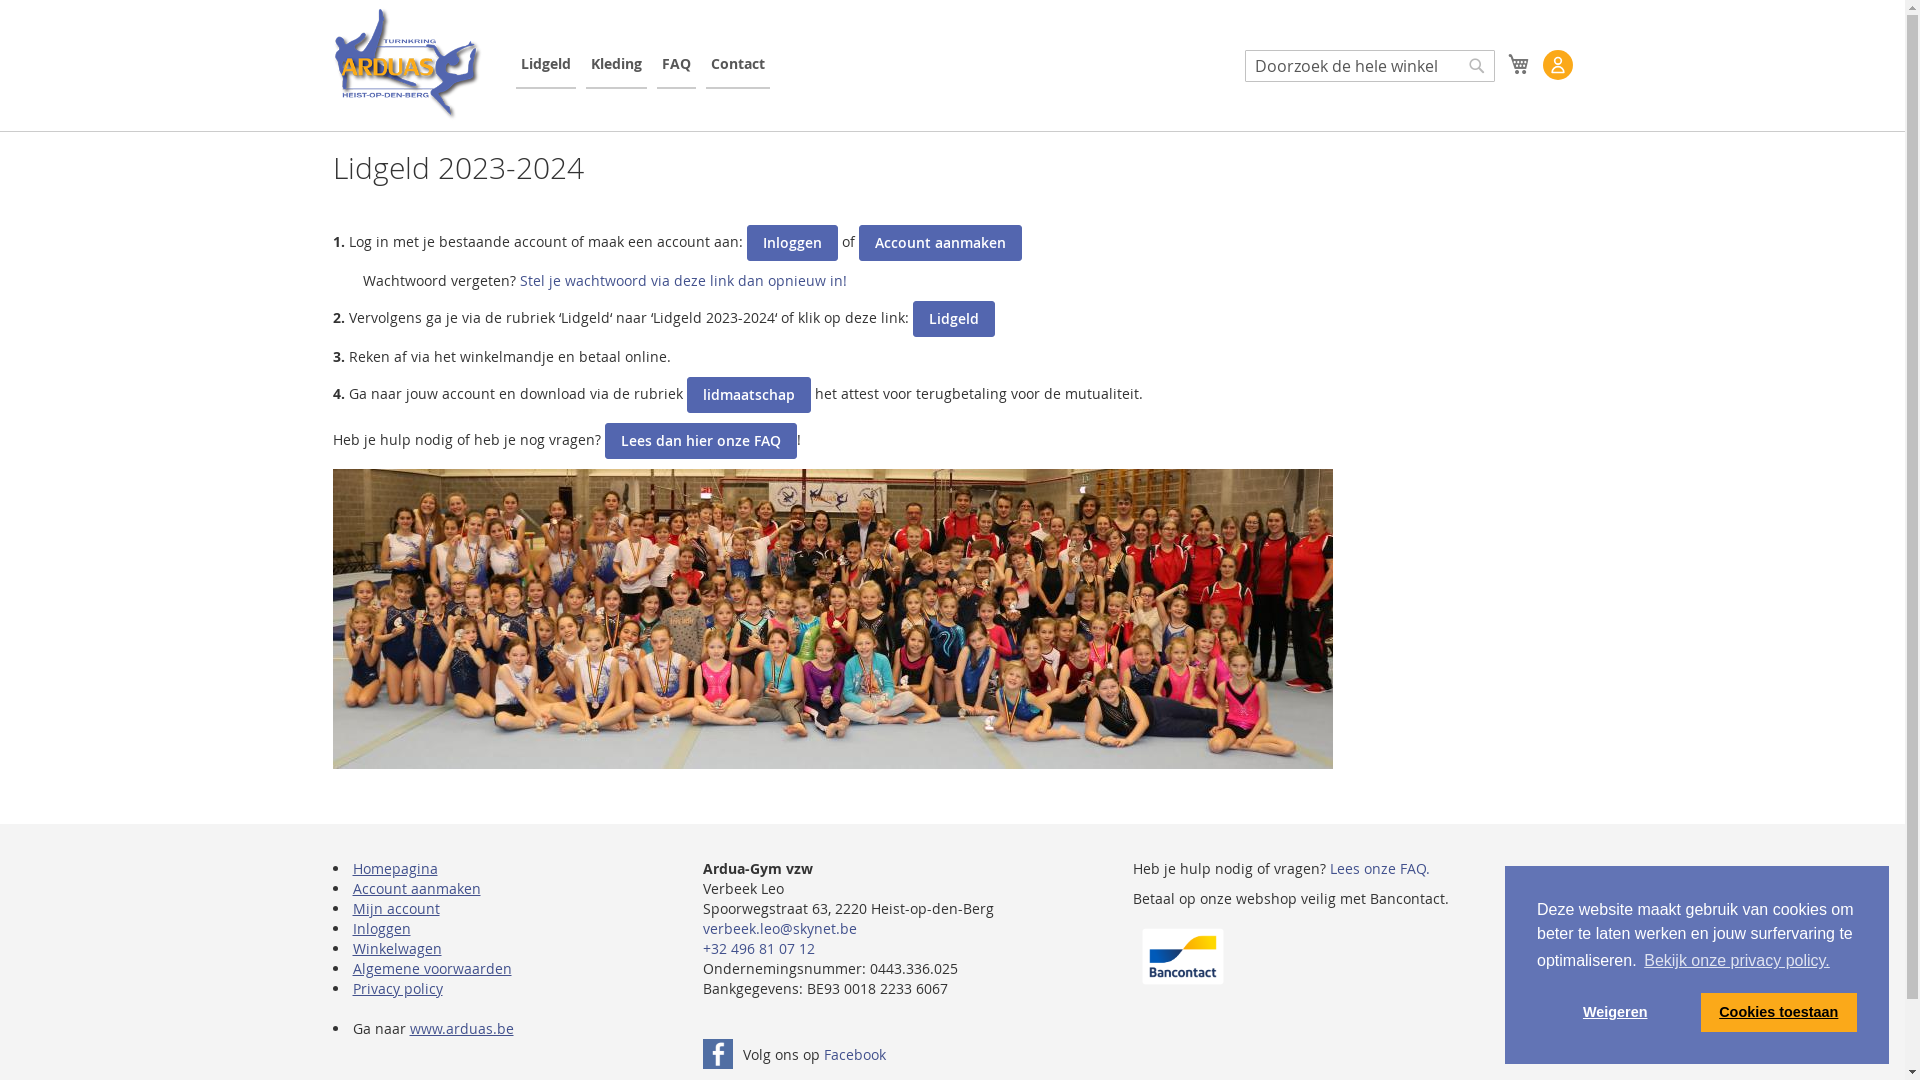 This screenshot has width=1920, height=1080. What do you see at coordinates (940, 243) in the screenshot?
I see `Account aanmaken` at bounding box center [940, 243].